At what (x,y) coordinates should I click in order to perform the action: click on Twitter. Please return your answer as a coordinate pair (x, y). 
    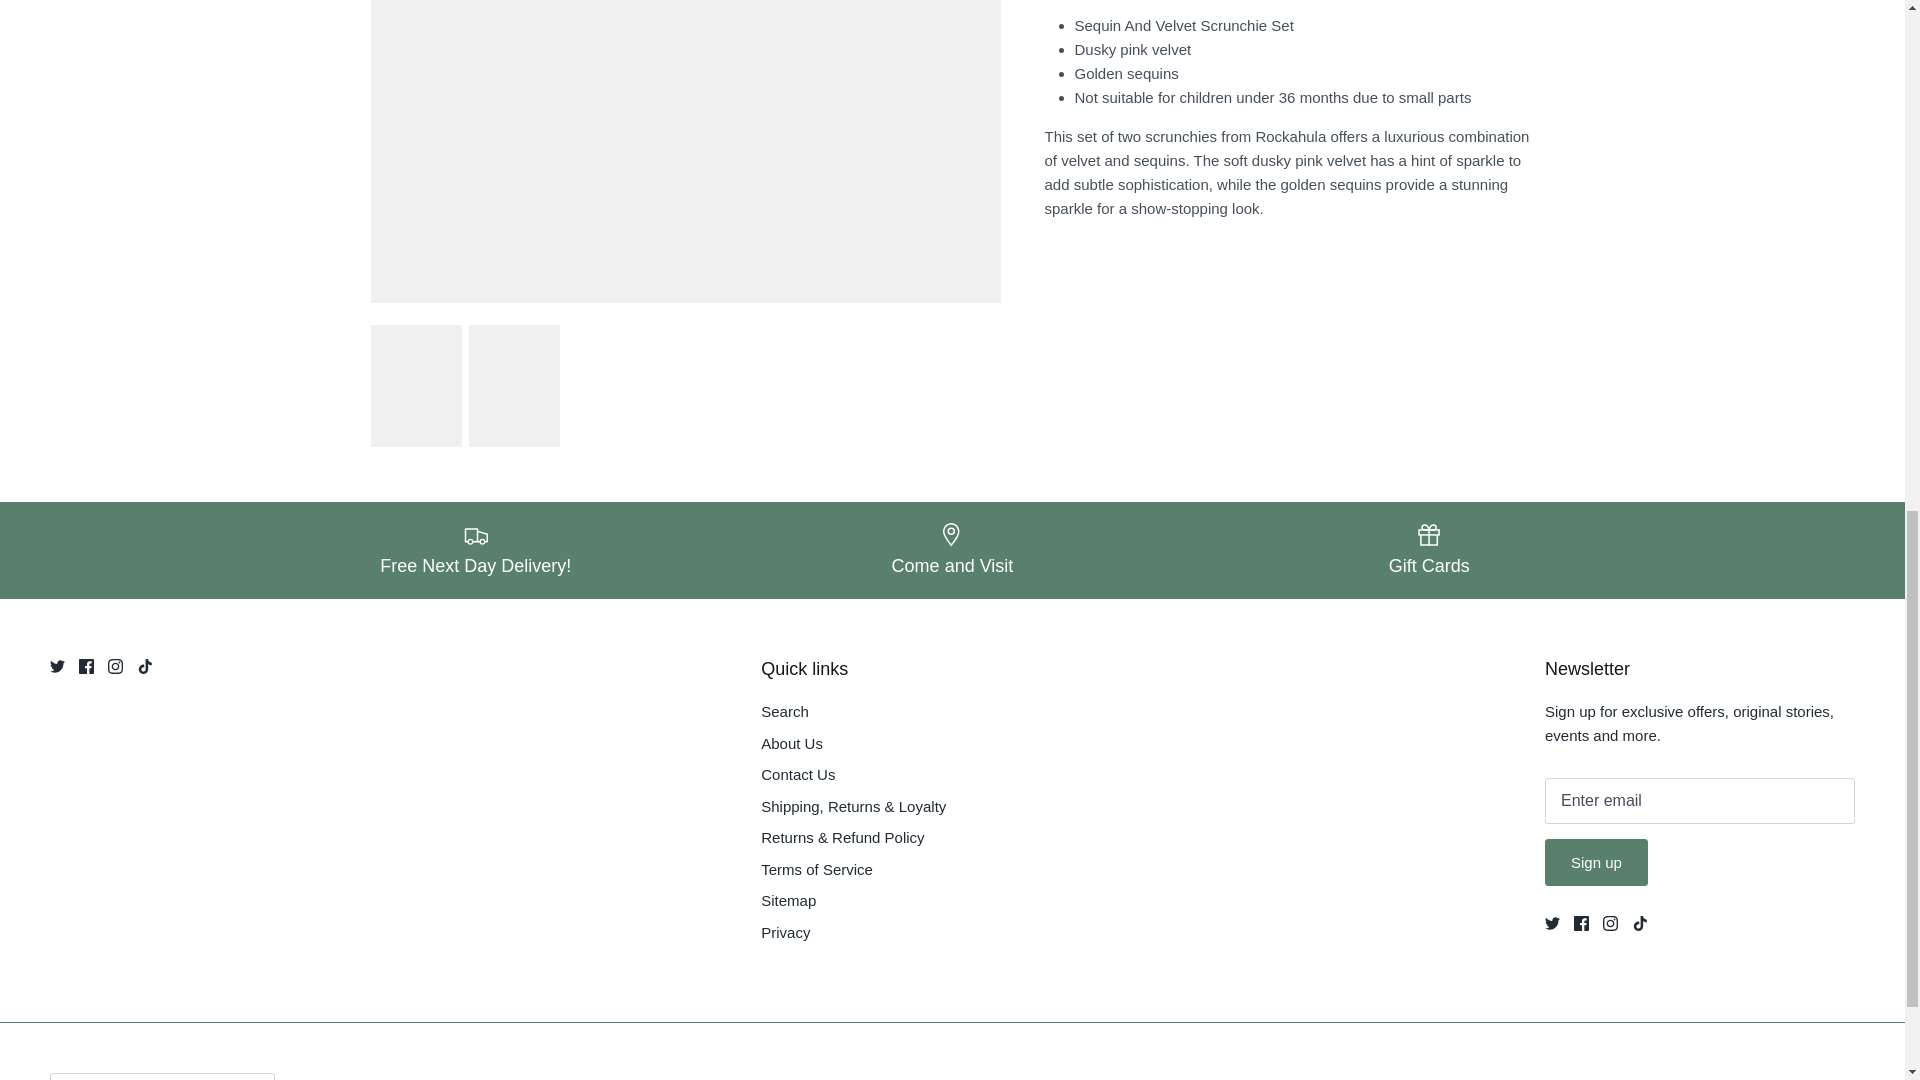
    Looking at the image, I should click on (1552, 922).